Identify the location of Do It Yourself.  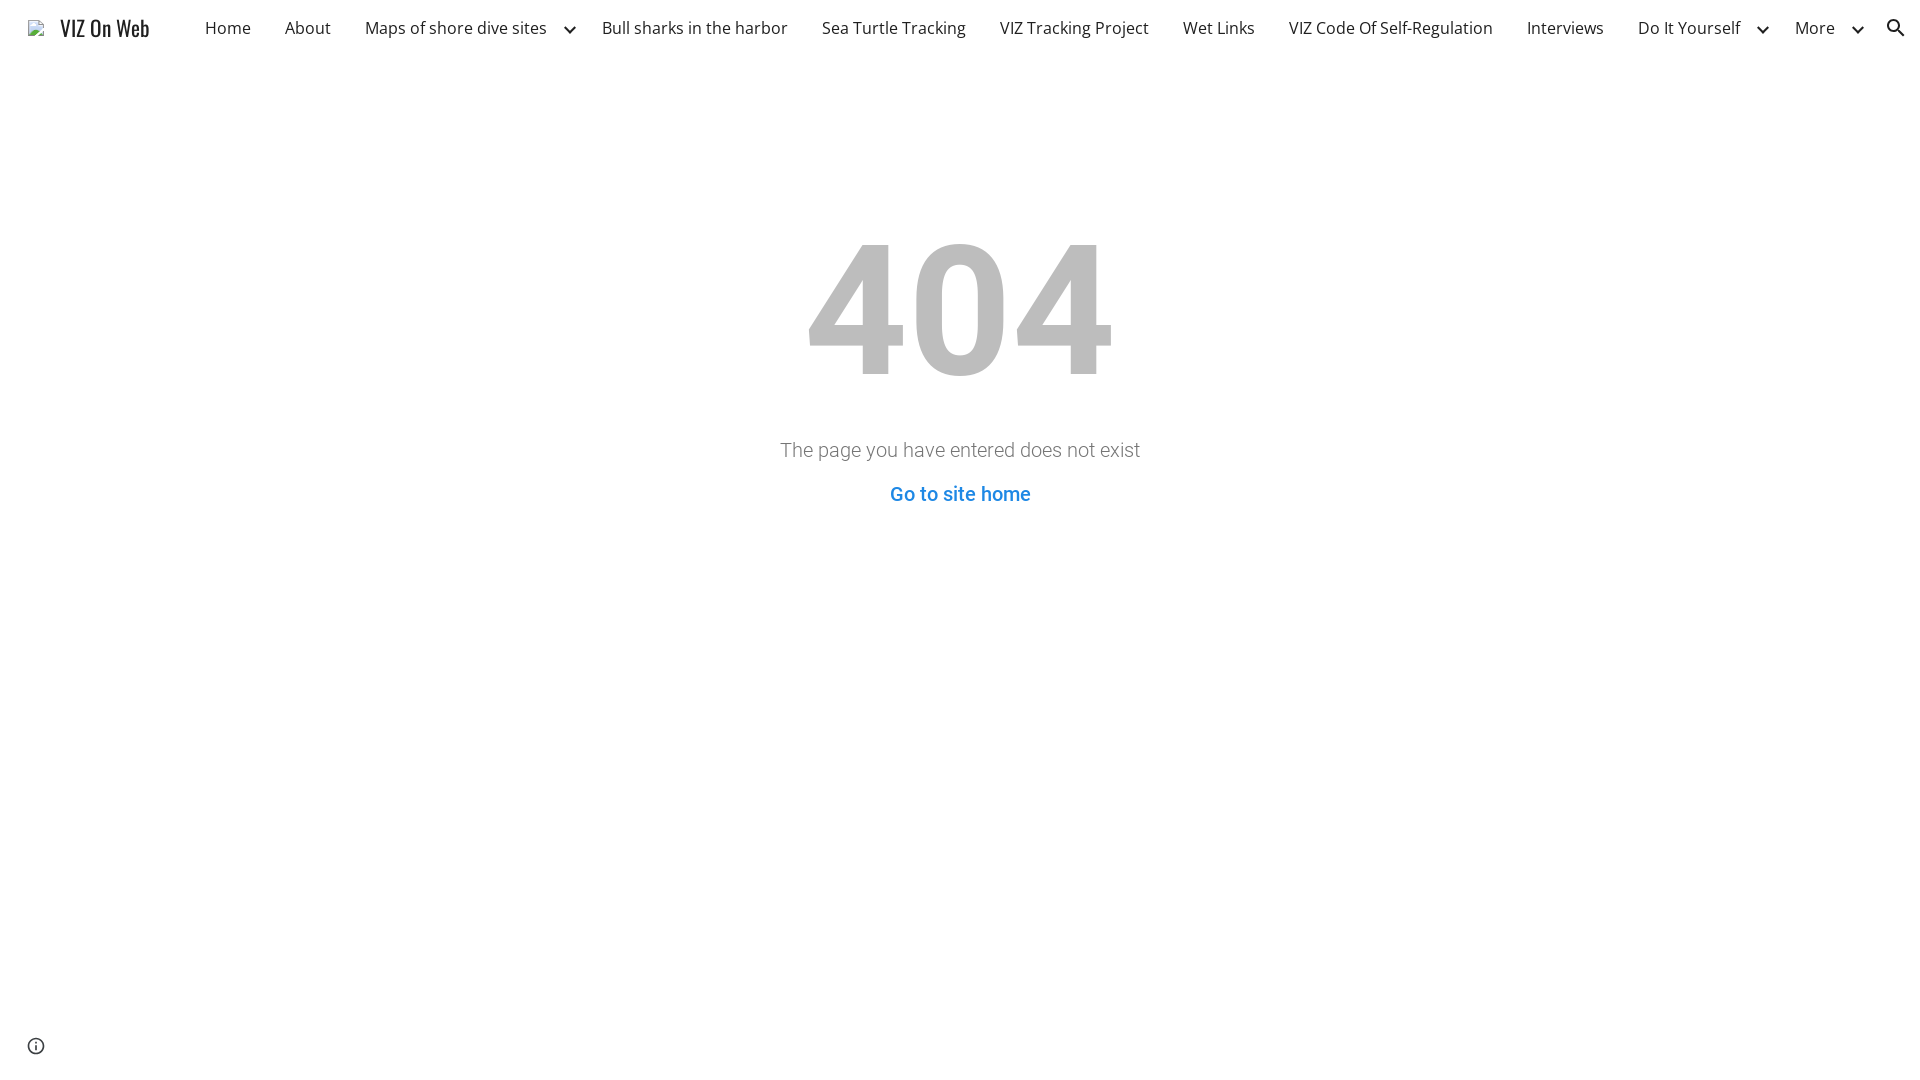
(1689, 28).